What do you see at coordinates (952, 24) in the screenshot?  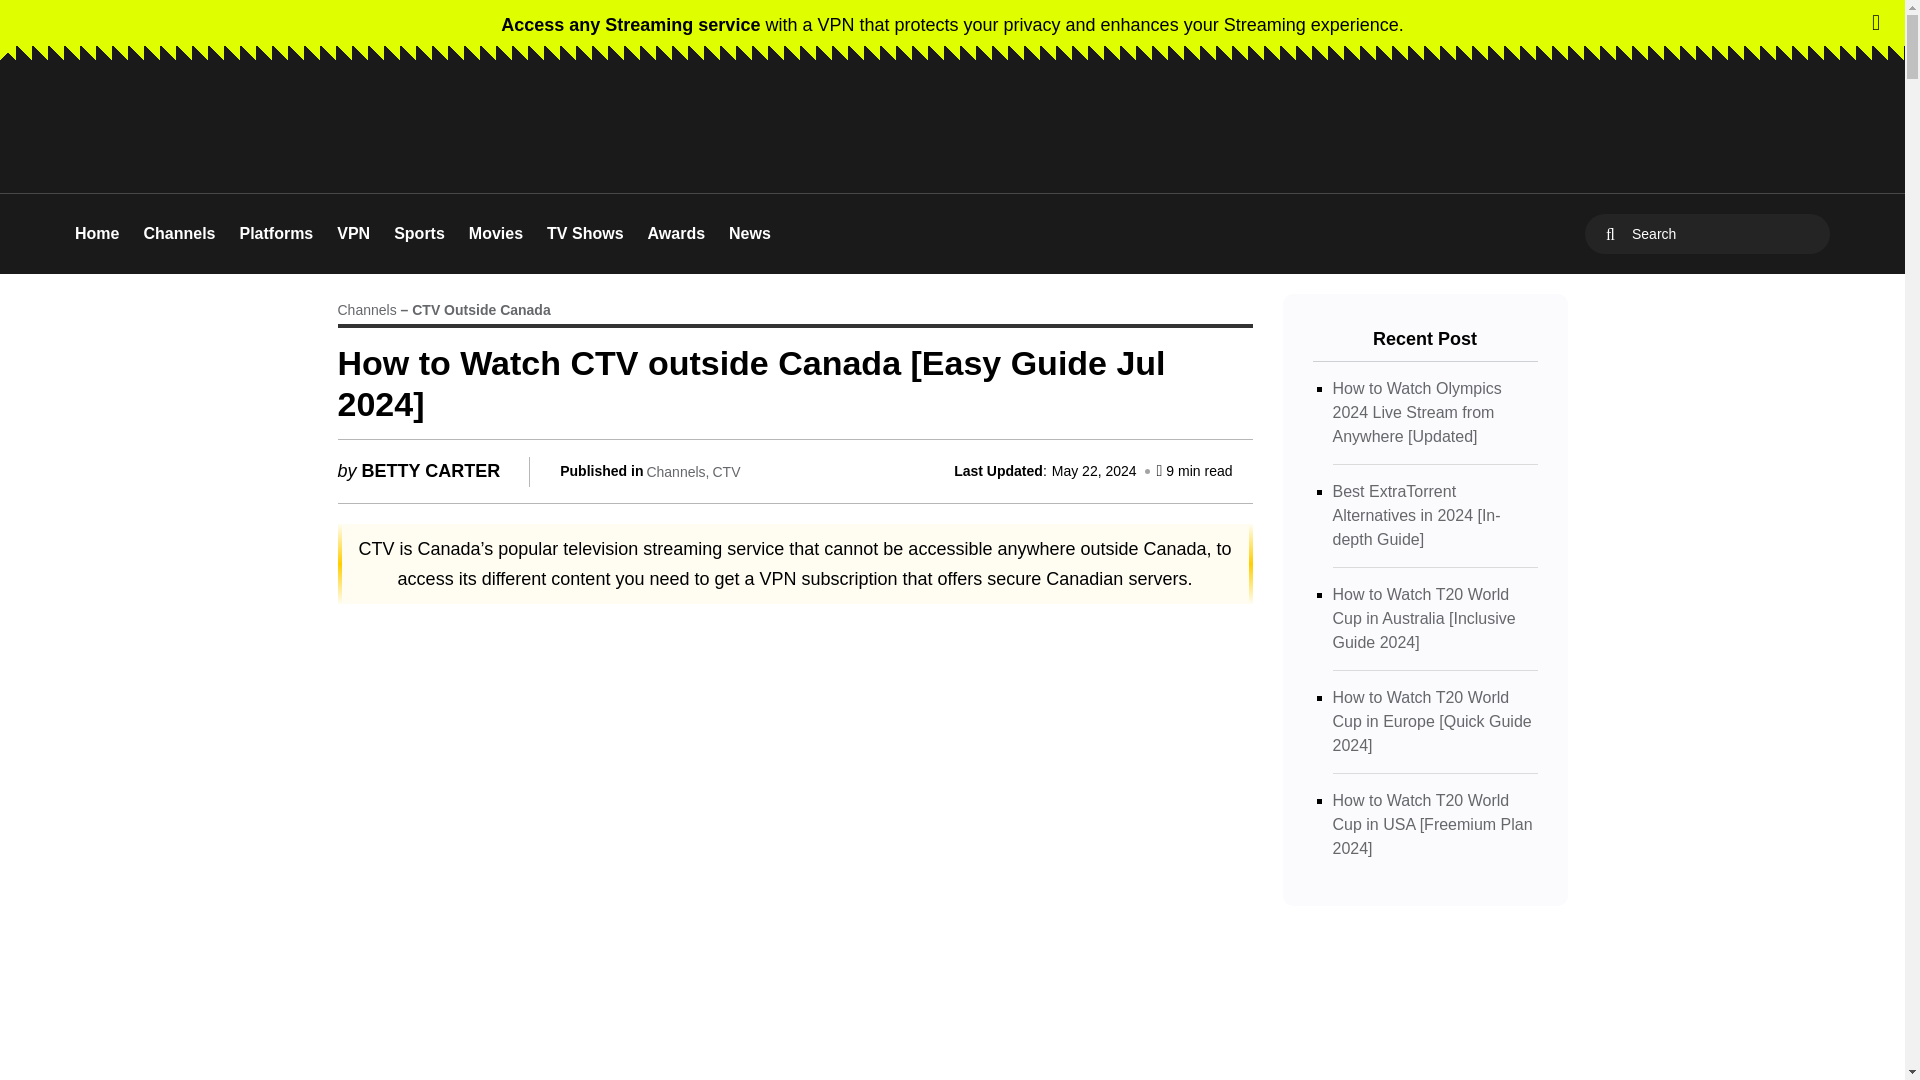 I see `ExpressVPN Exclusive Deal` at bounding box center [952, 24].